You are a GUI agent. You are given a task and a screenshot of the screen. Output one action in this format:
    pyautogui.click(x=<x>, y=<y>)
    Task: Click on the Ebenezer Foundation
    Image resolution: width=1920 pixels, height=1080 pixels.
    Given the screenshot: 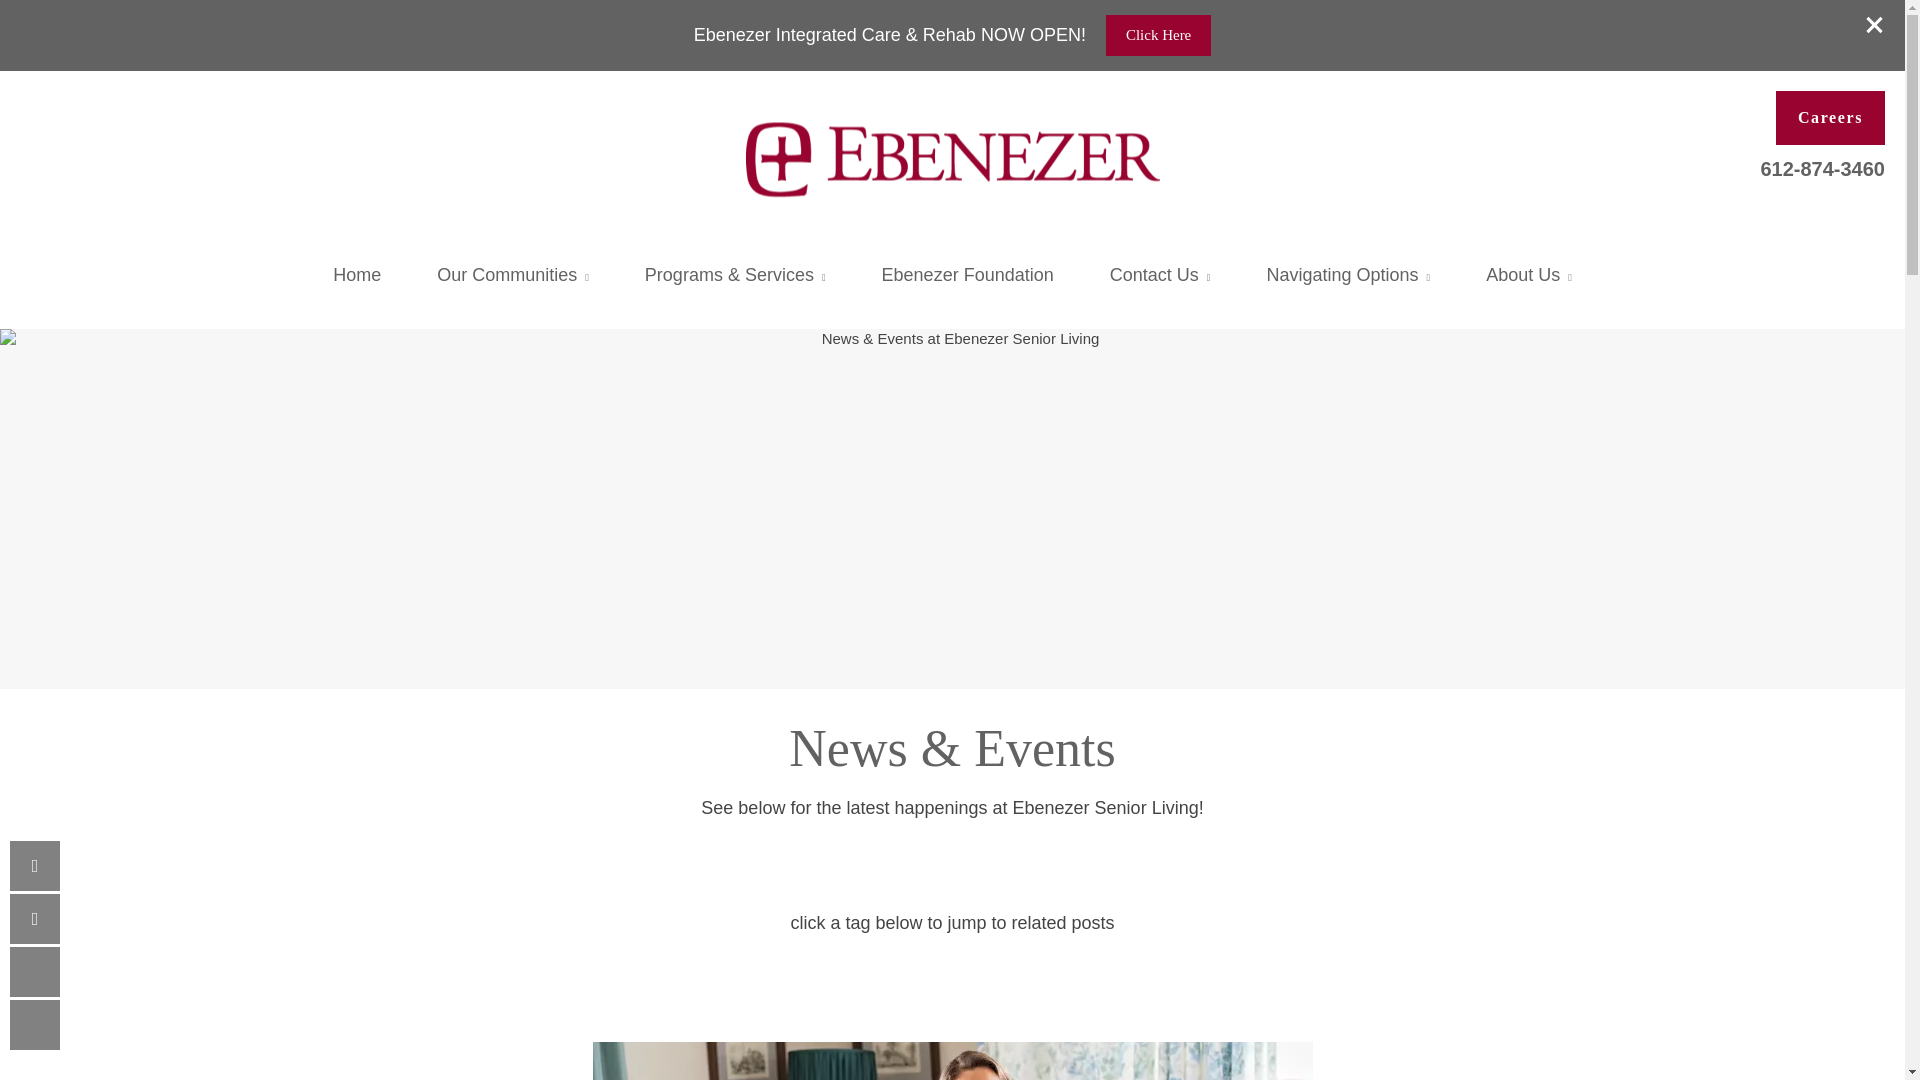 What is the action you would take?
    pyautogui.click(x=968, y=276)
    